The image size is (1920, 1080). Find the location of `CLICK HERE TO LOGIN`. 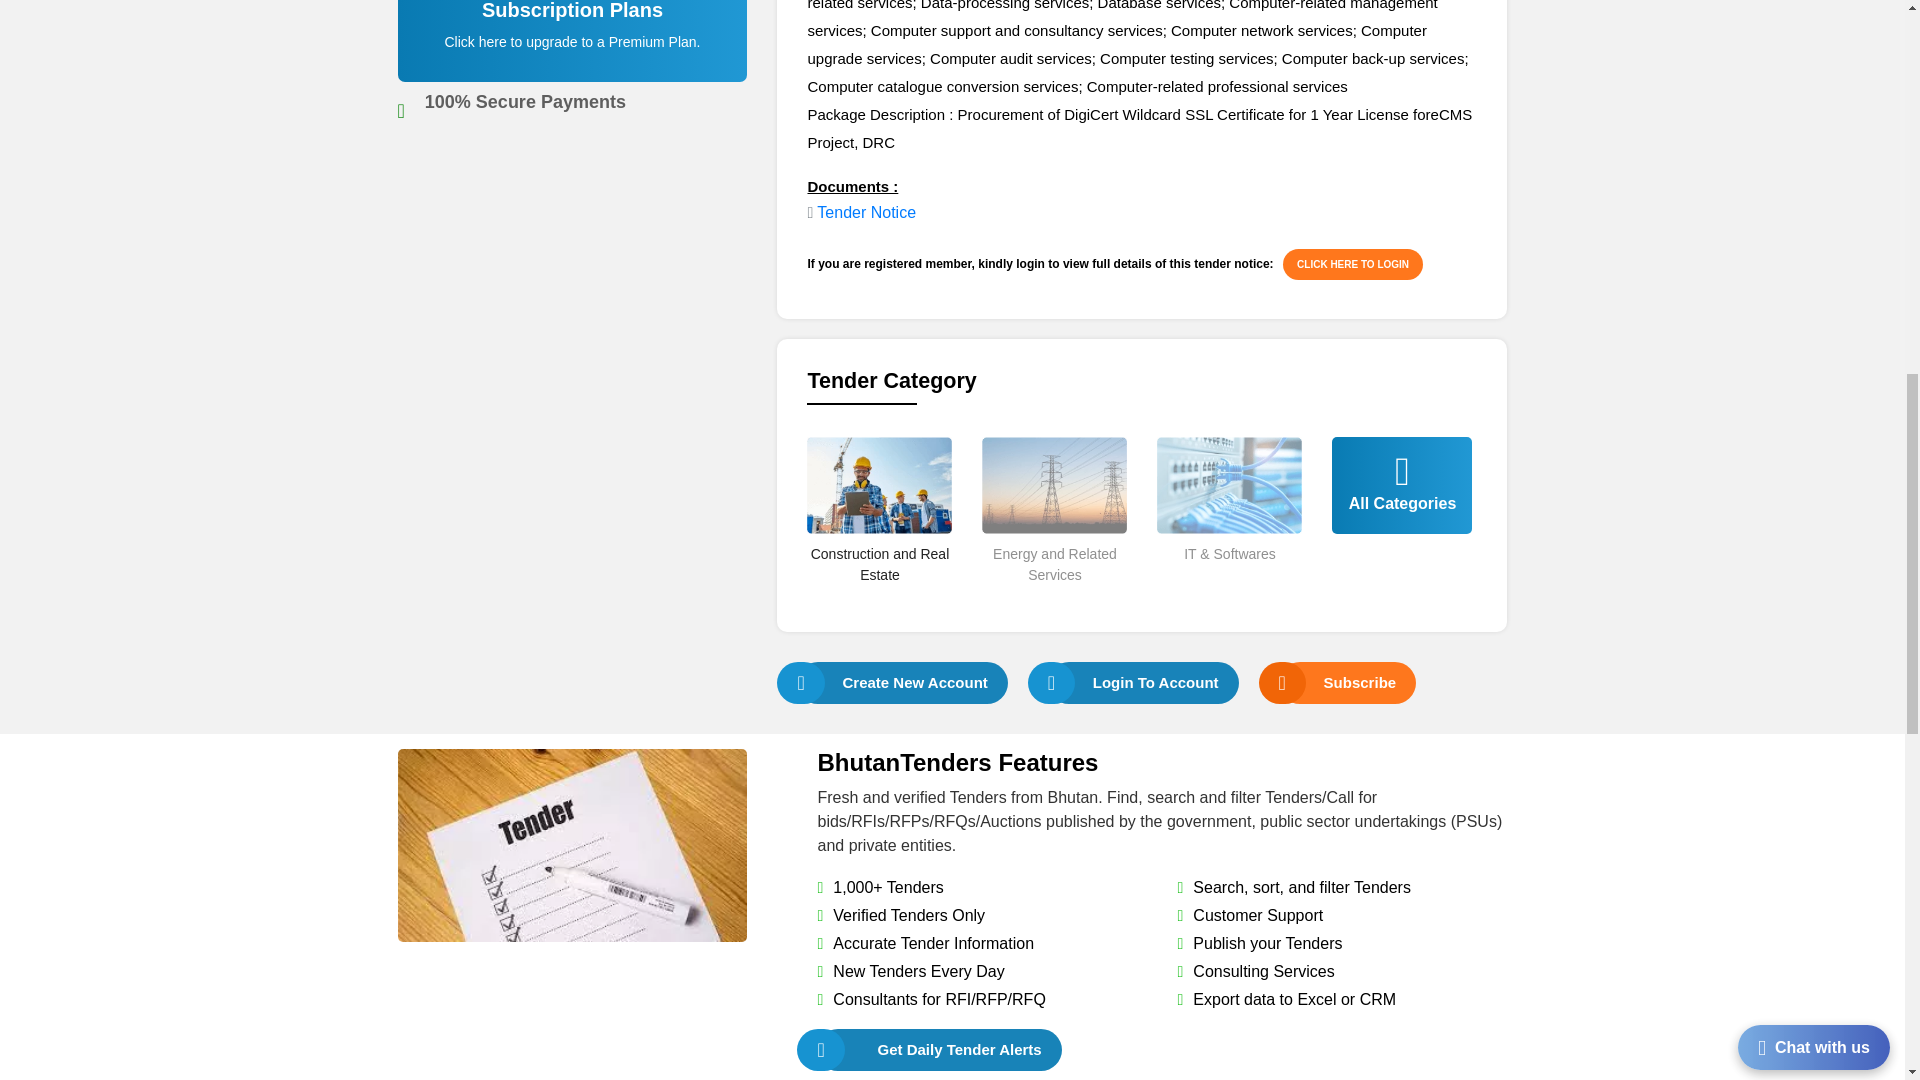

CLICK HERE TO LOGIN is located at coordinates (1352, 264).